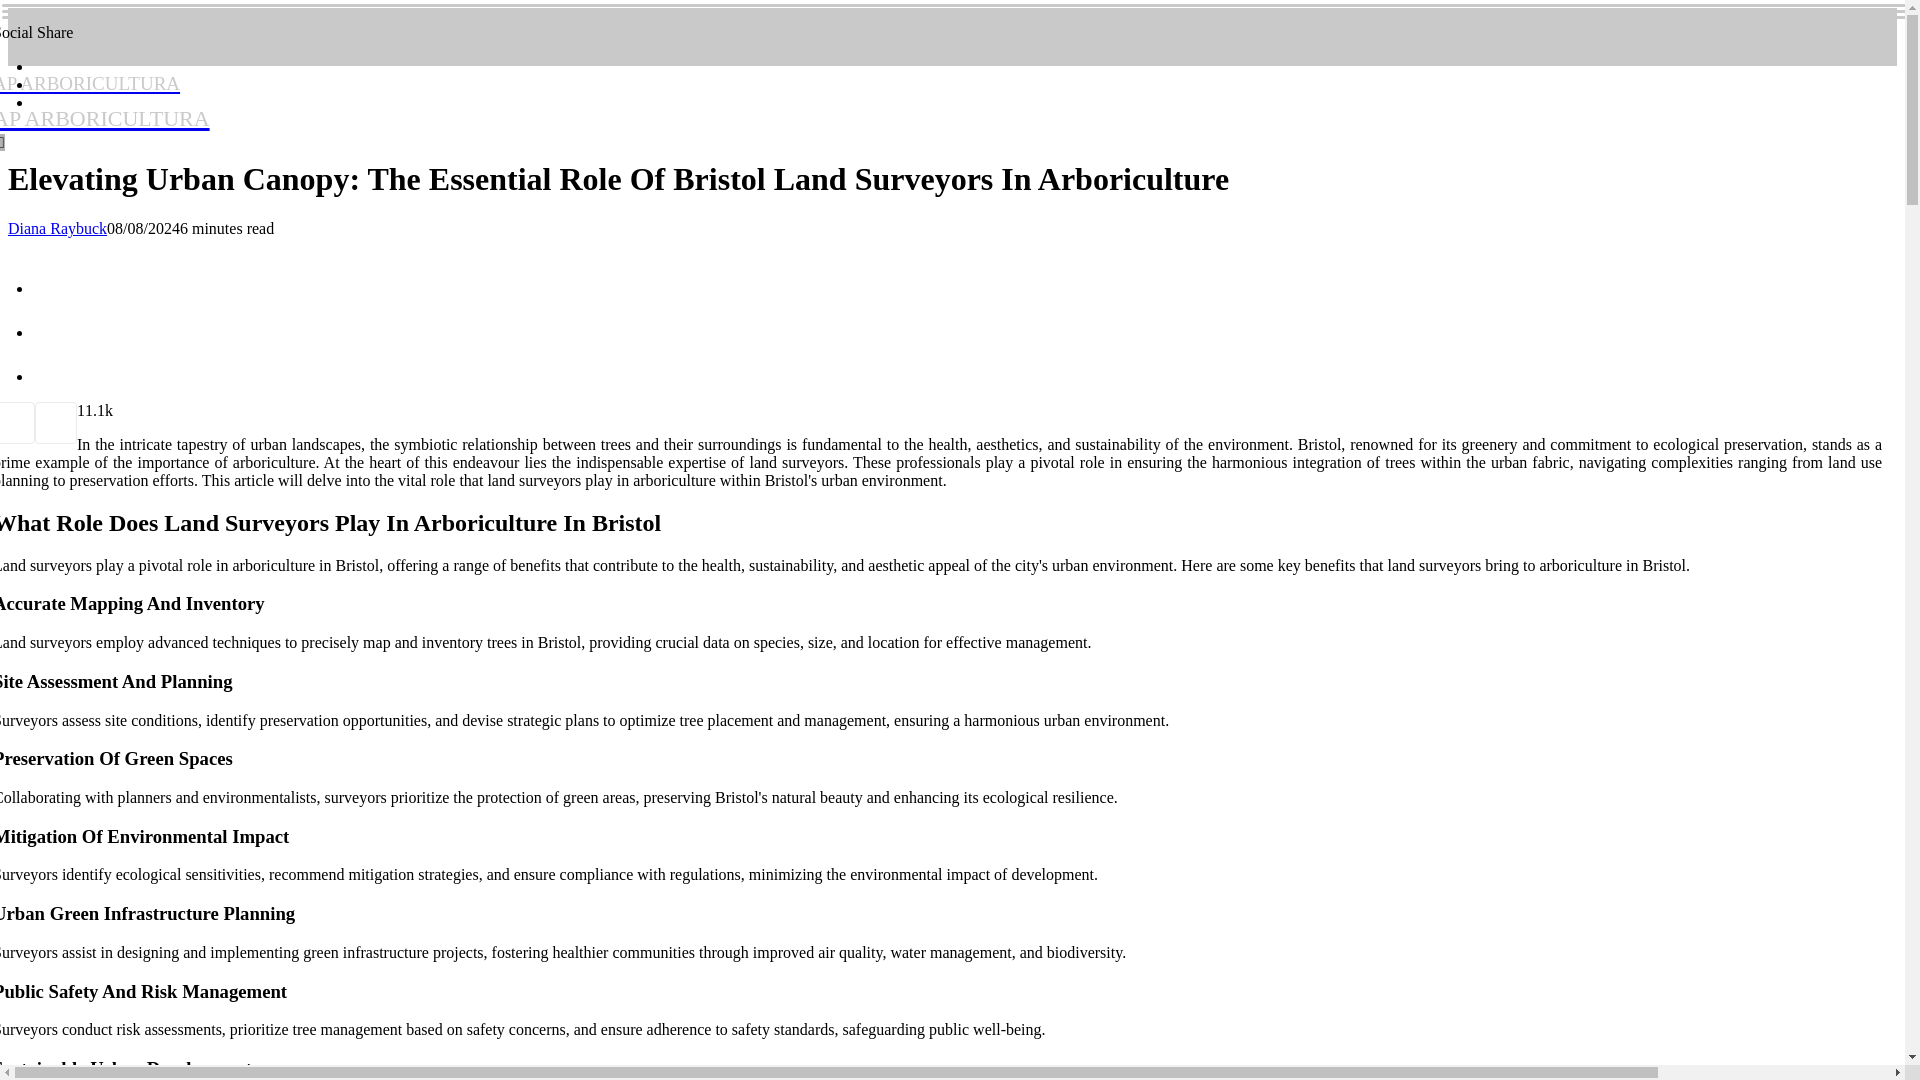  What do you see at coordinates (57, 228) in the screenshot?
I see `Diana Raybuck` at bounding box center [57, 228].